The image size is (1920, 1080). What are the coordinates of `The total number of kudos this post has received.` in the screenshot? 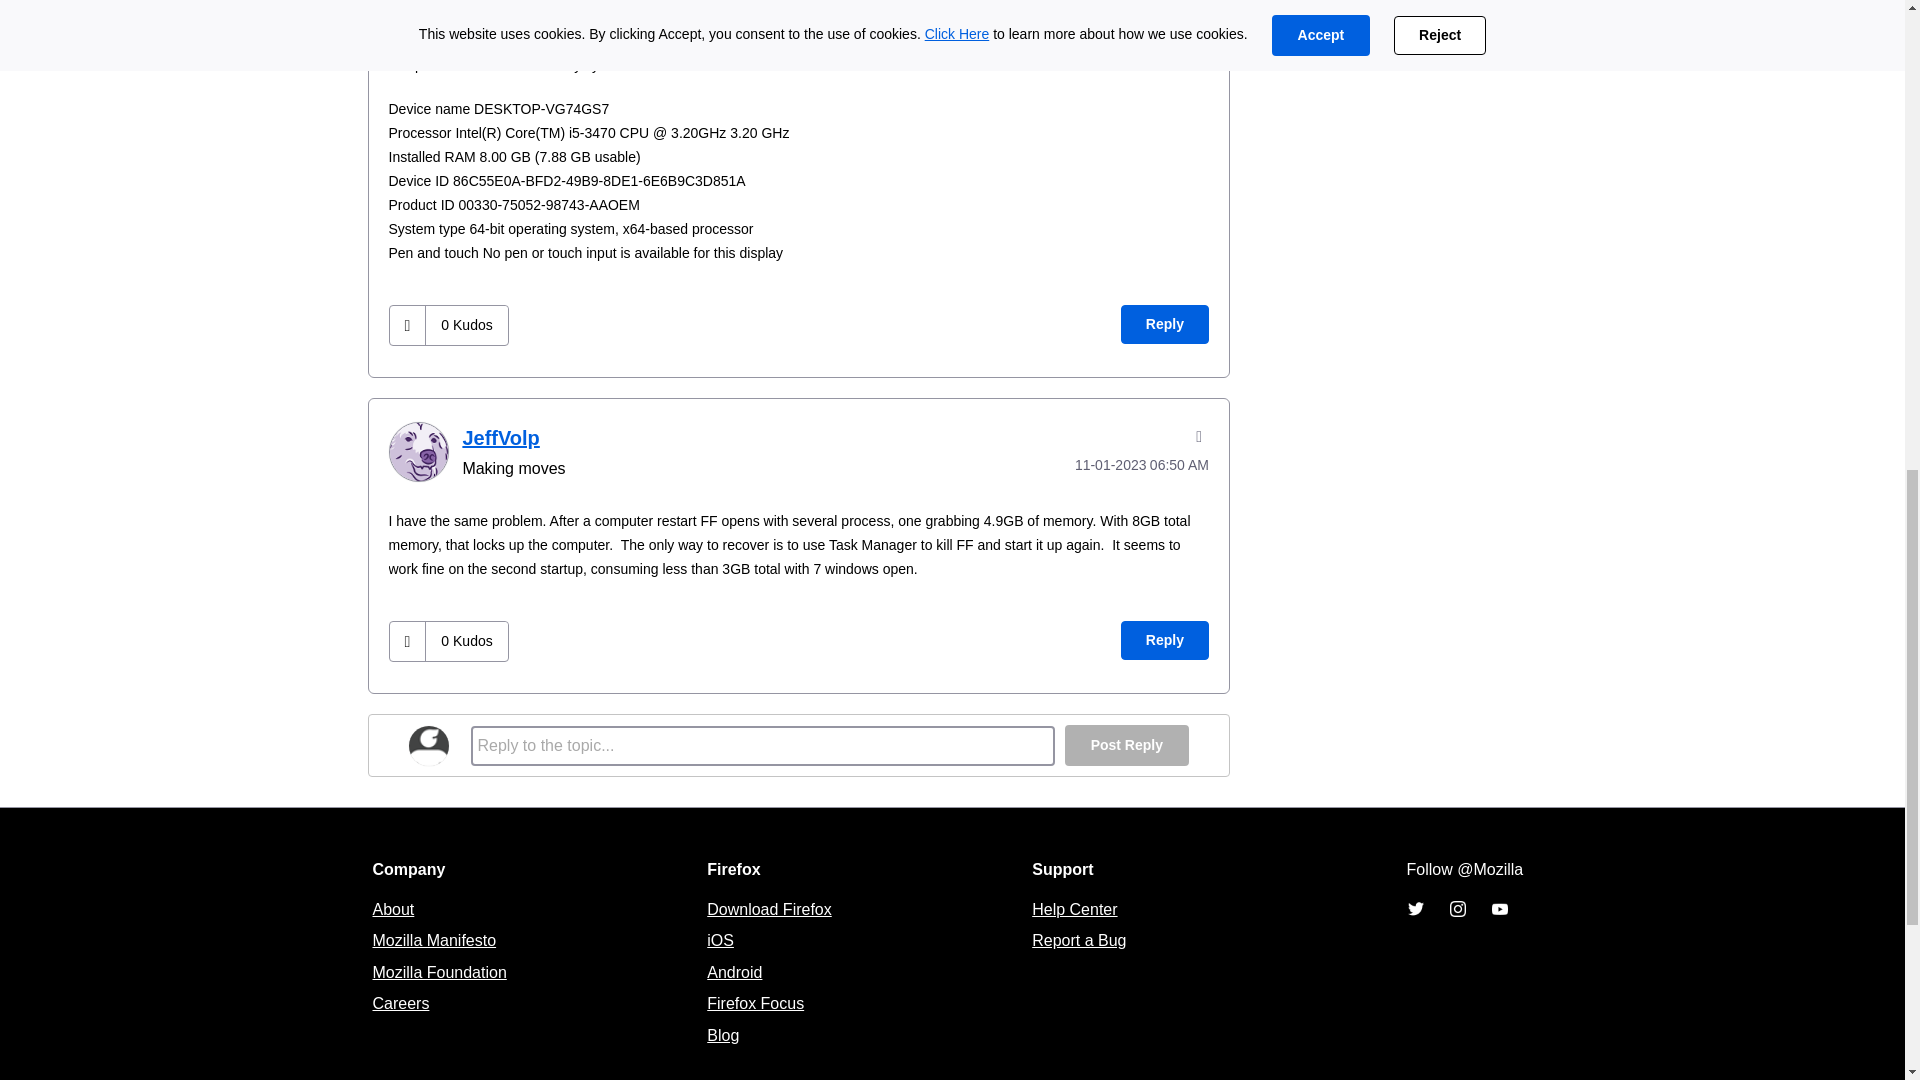 It's located at (466, 324).